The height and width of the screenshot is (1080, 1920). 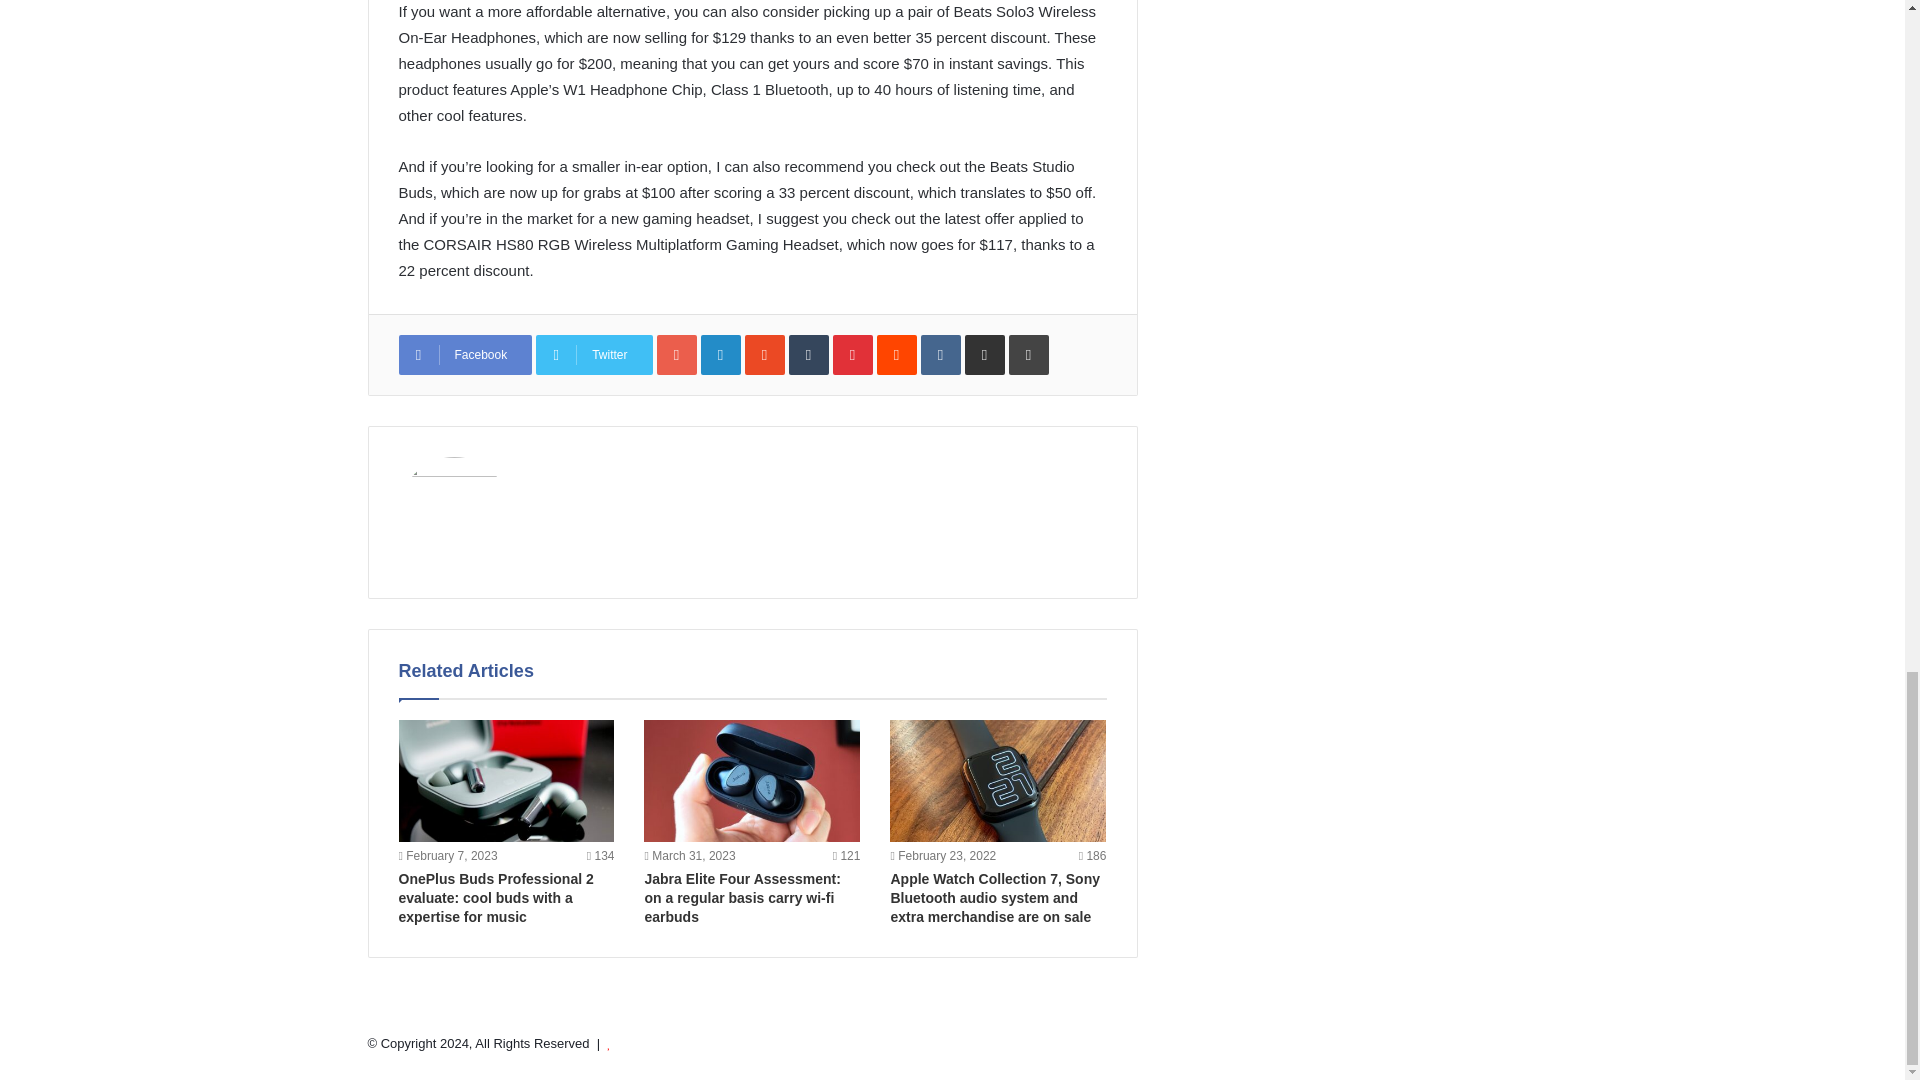 What do you see at coordinates (941, 354) in the screenshot?
I see `VKontakte` at bounding box center [941, 354].